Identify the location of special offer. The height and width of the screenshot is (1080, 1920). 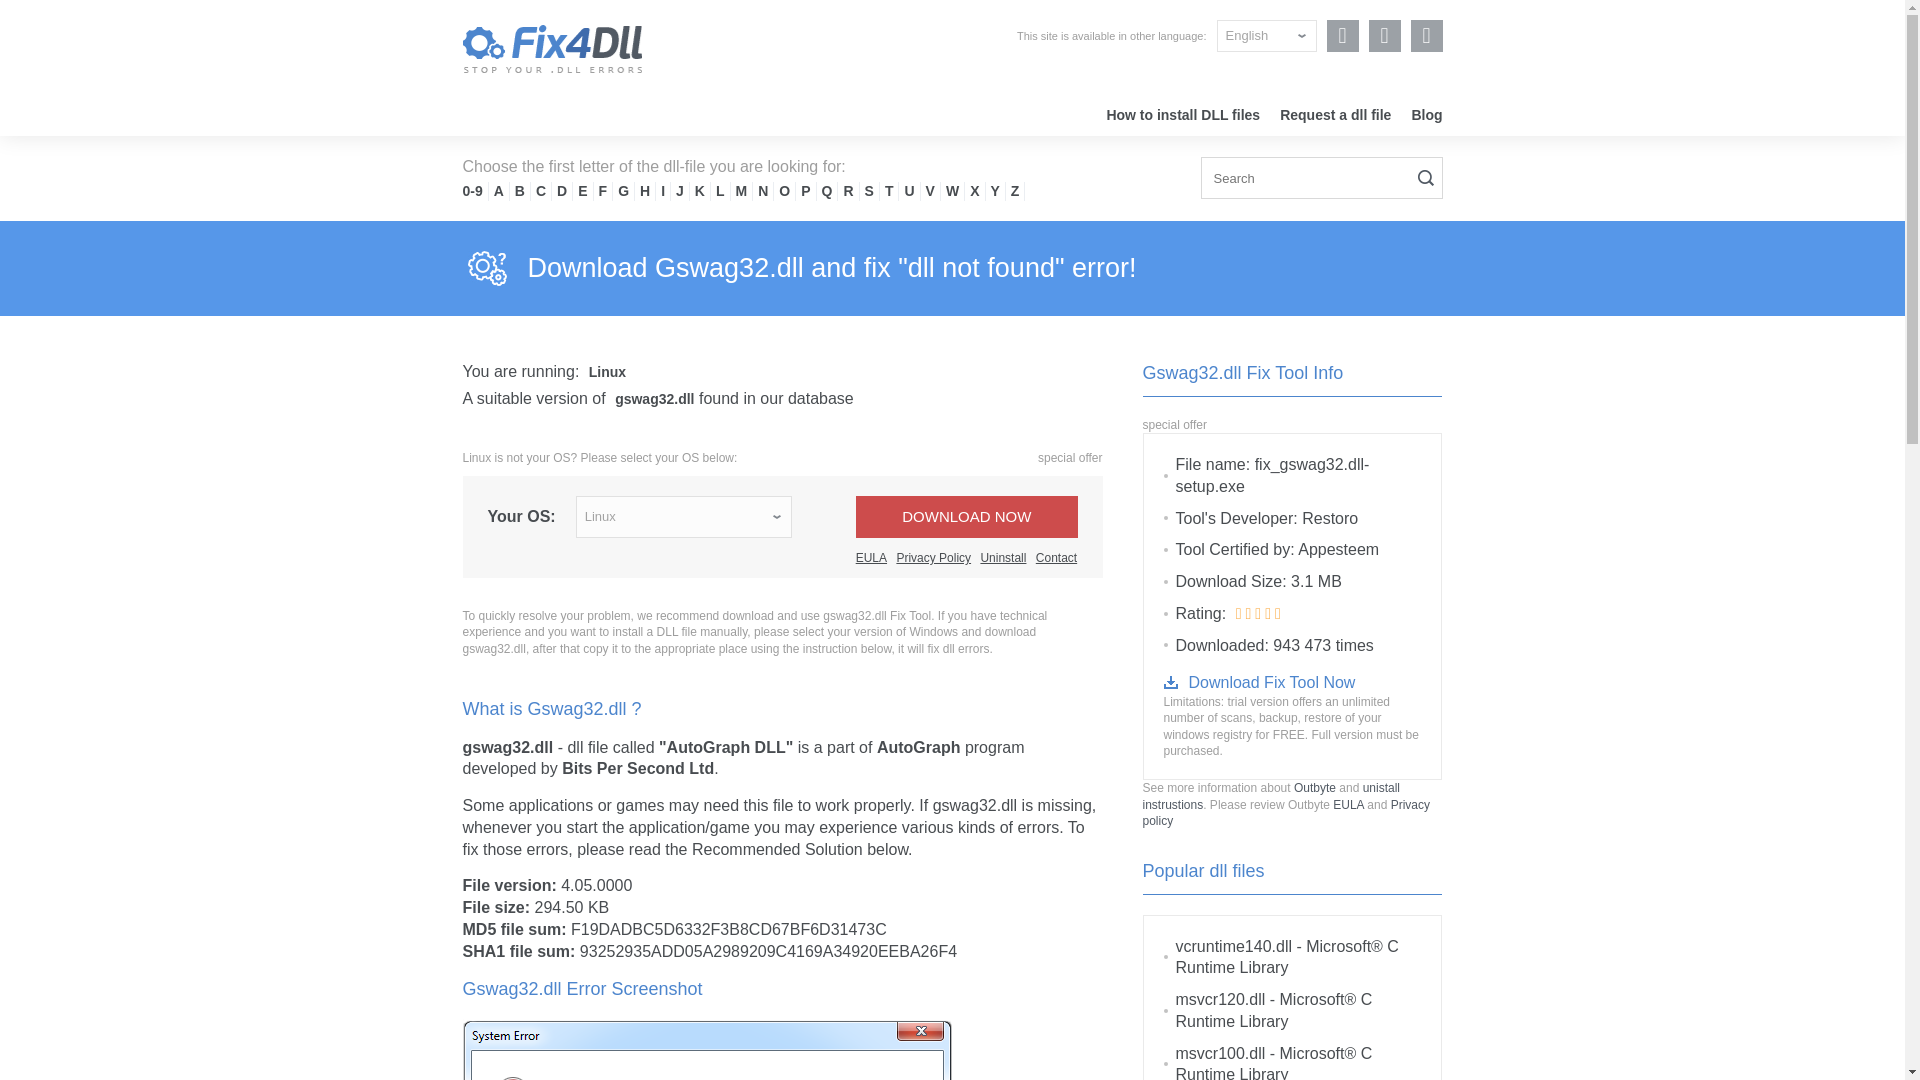
(1070, 458).